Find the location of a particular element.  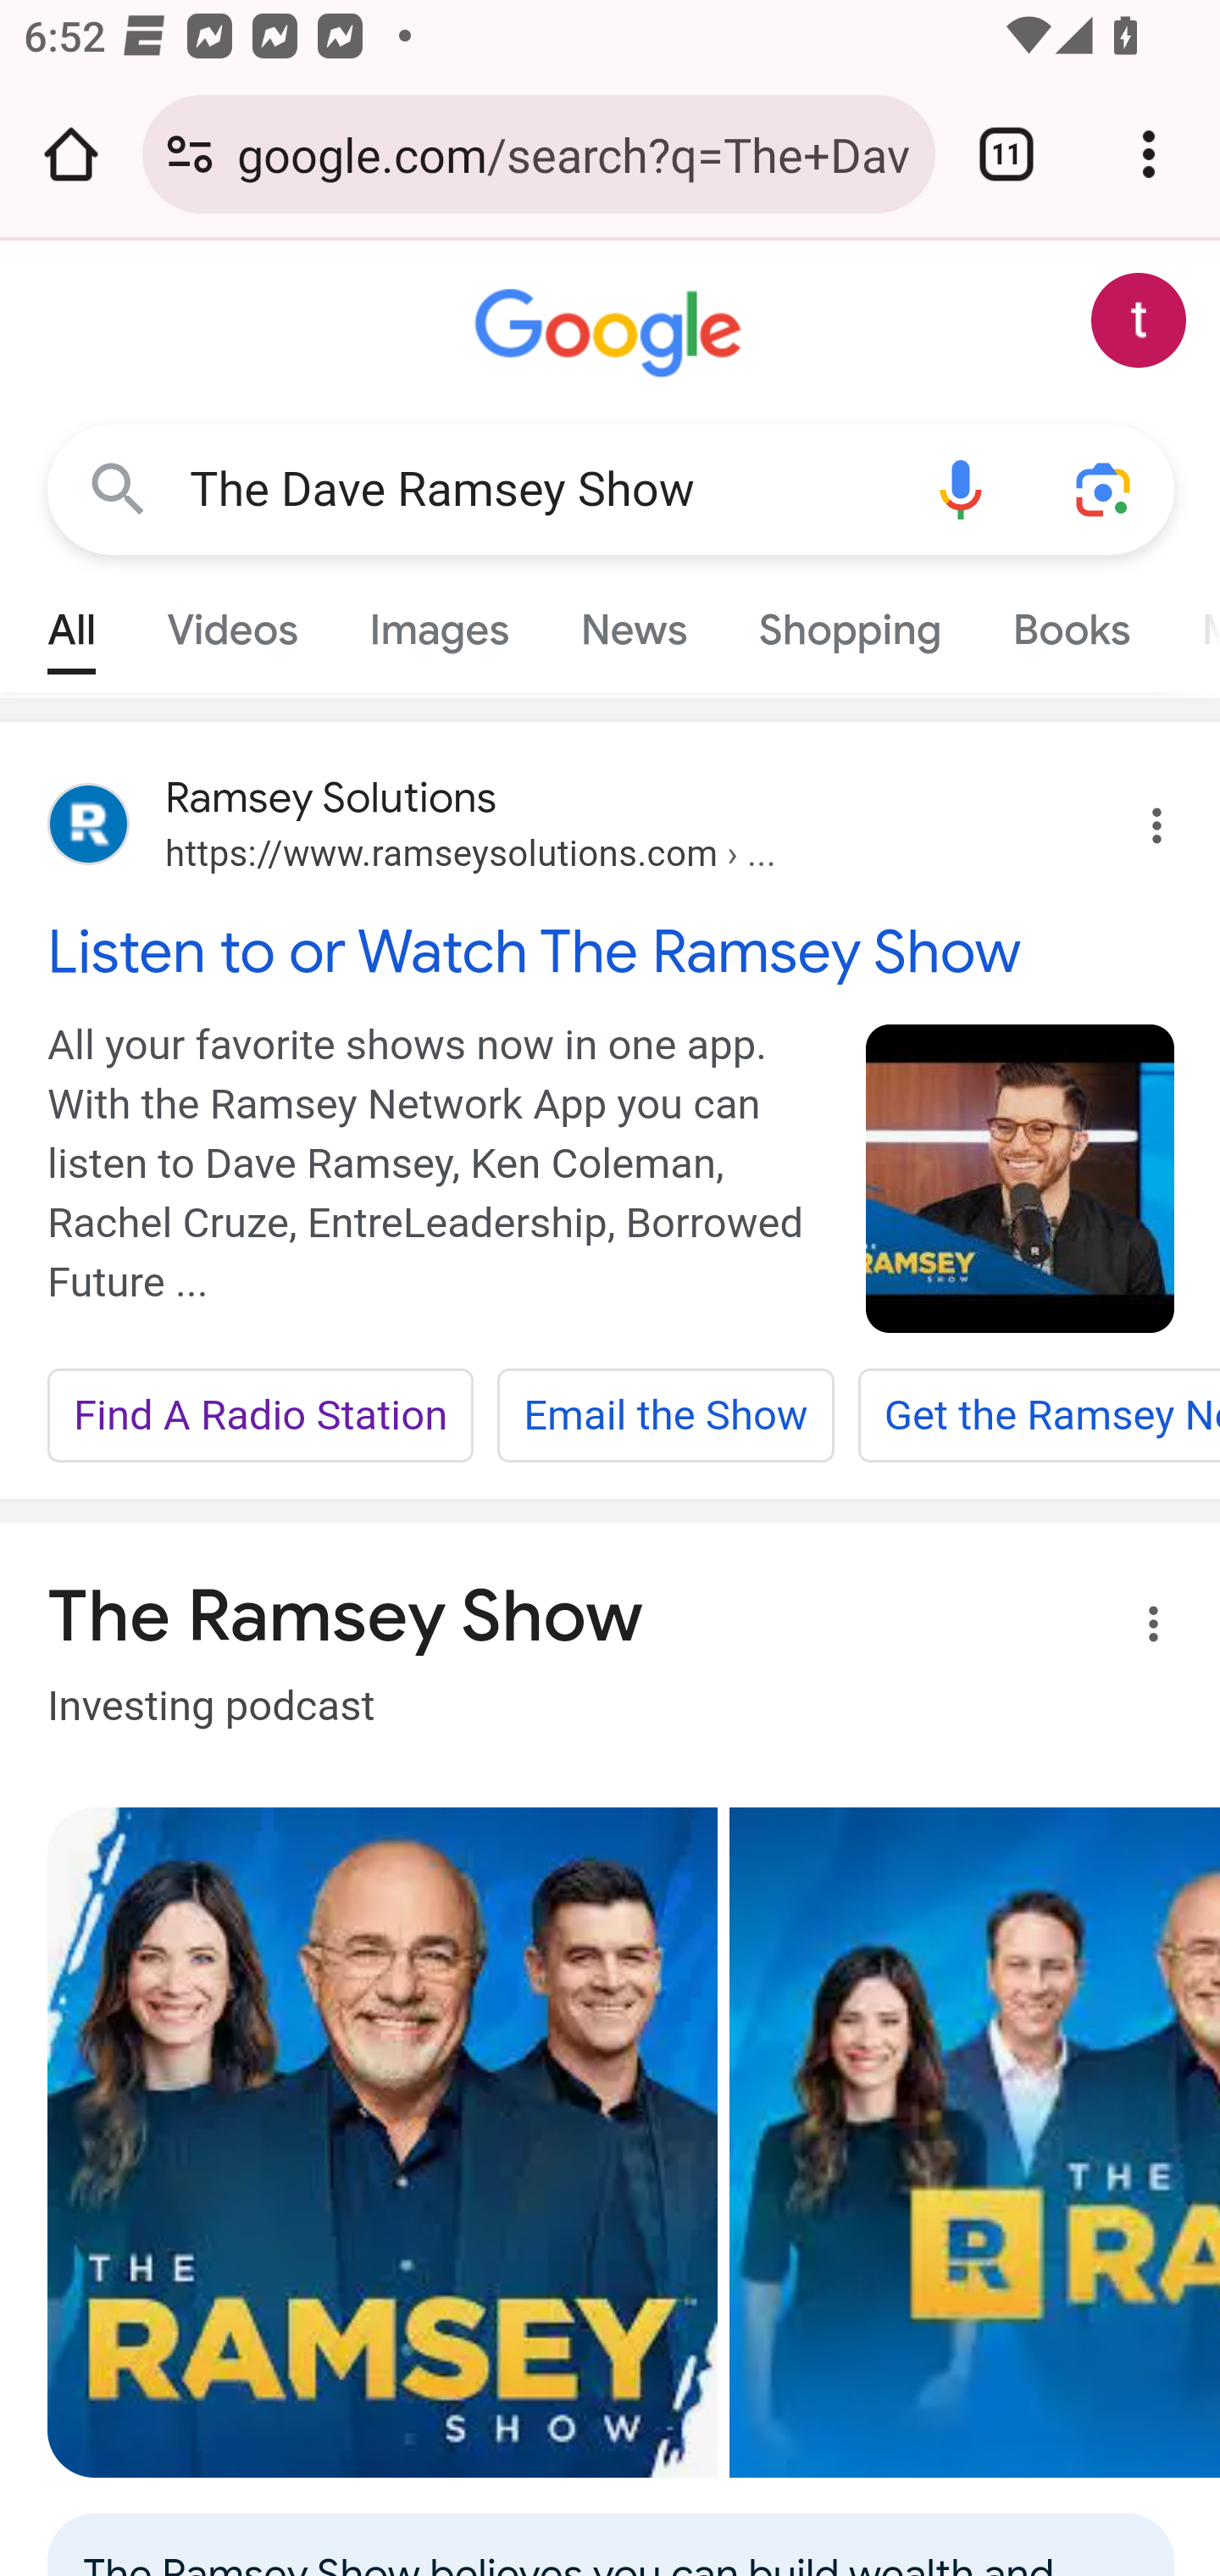

Connection is secure is located at coordinates (190, 154).